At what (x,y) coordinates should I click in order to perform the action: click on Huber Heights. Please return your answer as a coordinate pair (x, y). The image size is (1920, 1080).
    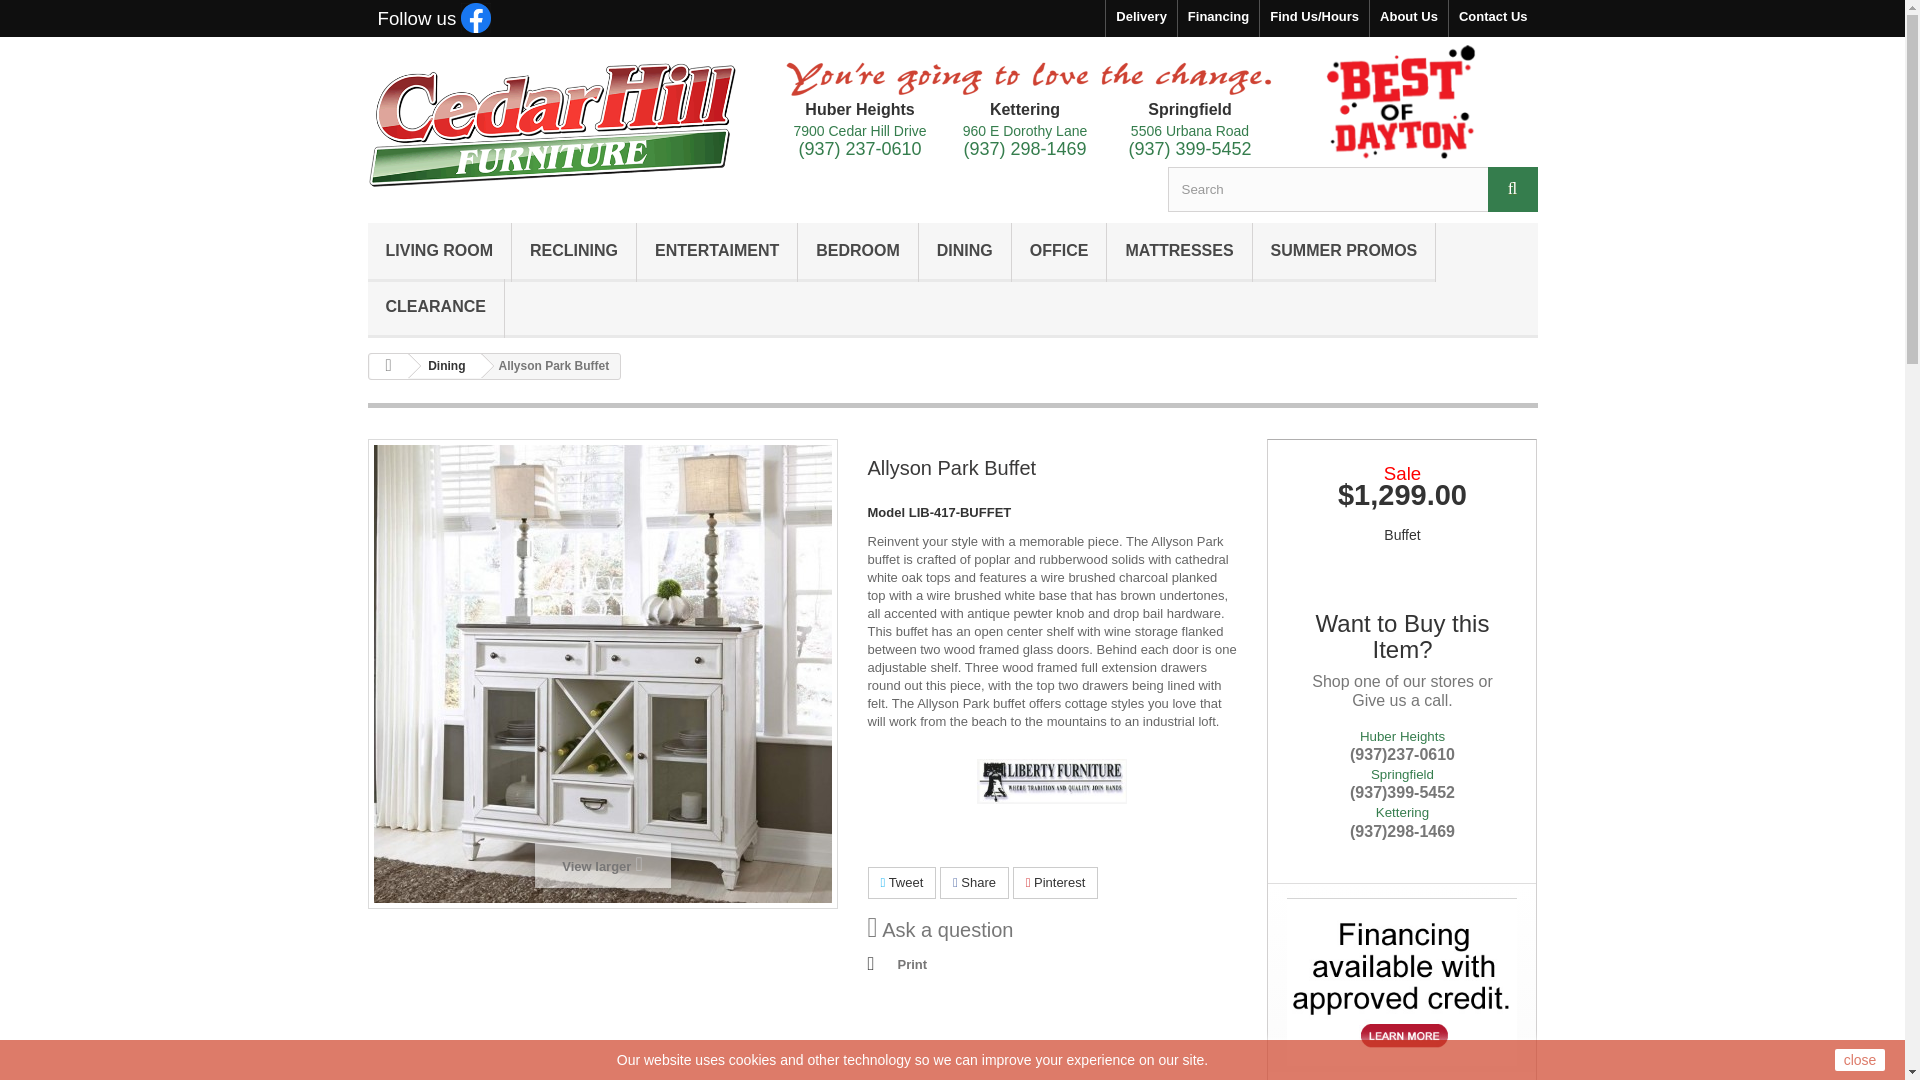
    Looking at the image, I should click on (858, 109).